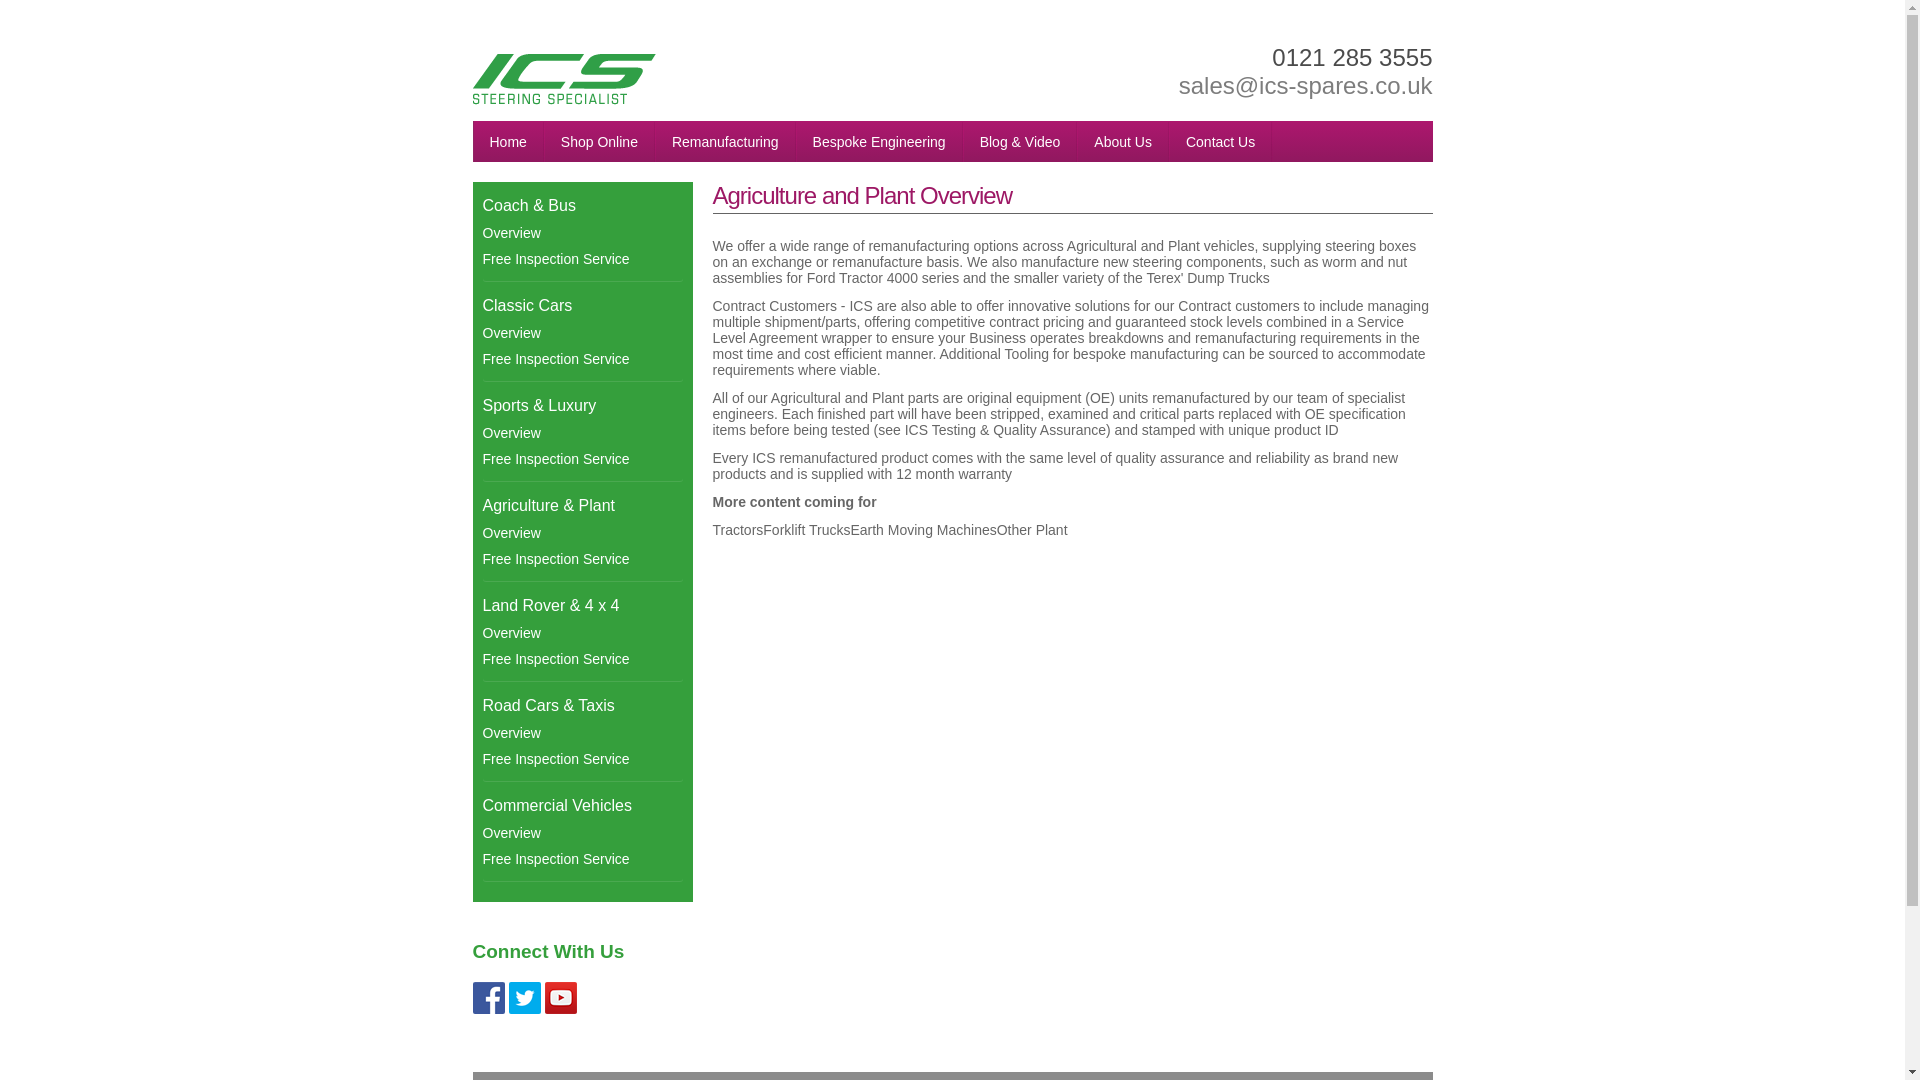  I want to click on Free Inspection Service, so click(581, 358).